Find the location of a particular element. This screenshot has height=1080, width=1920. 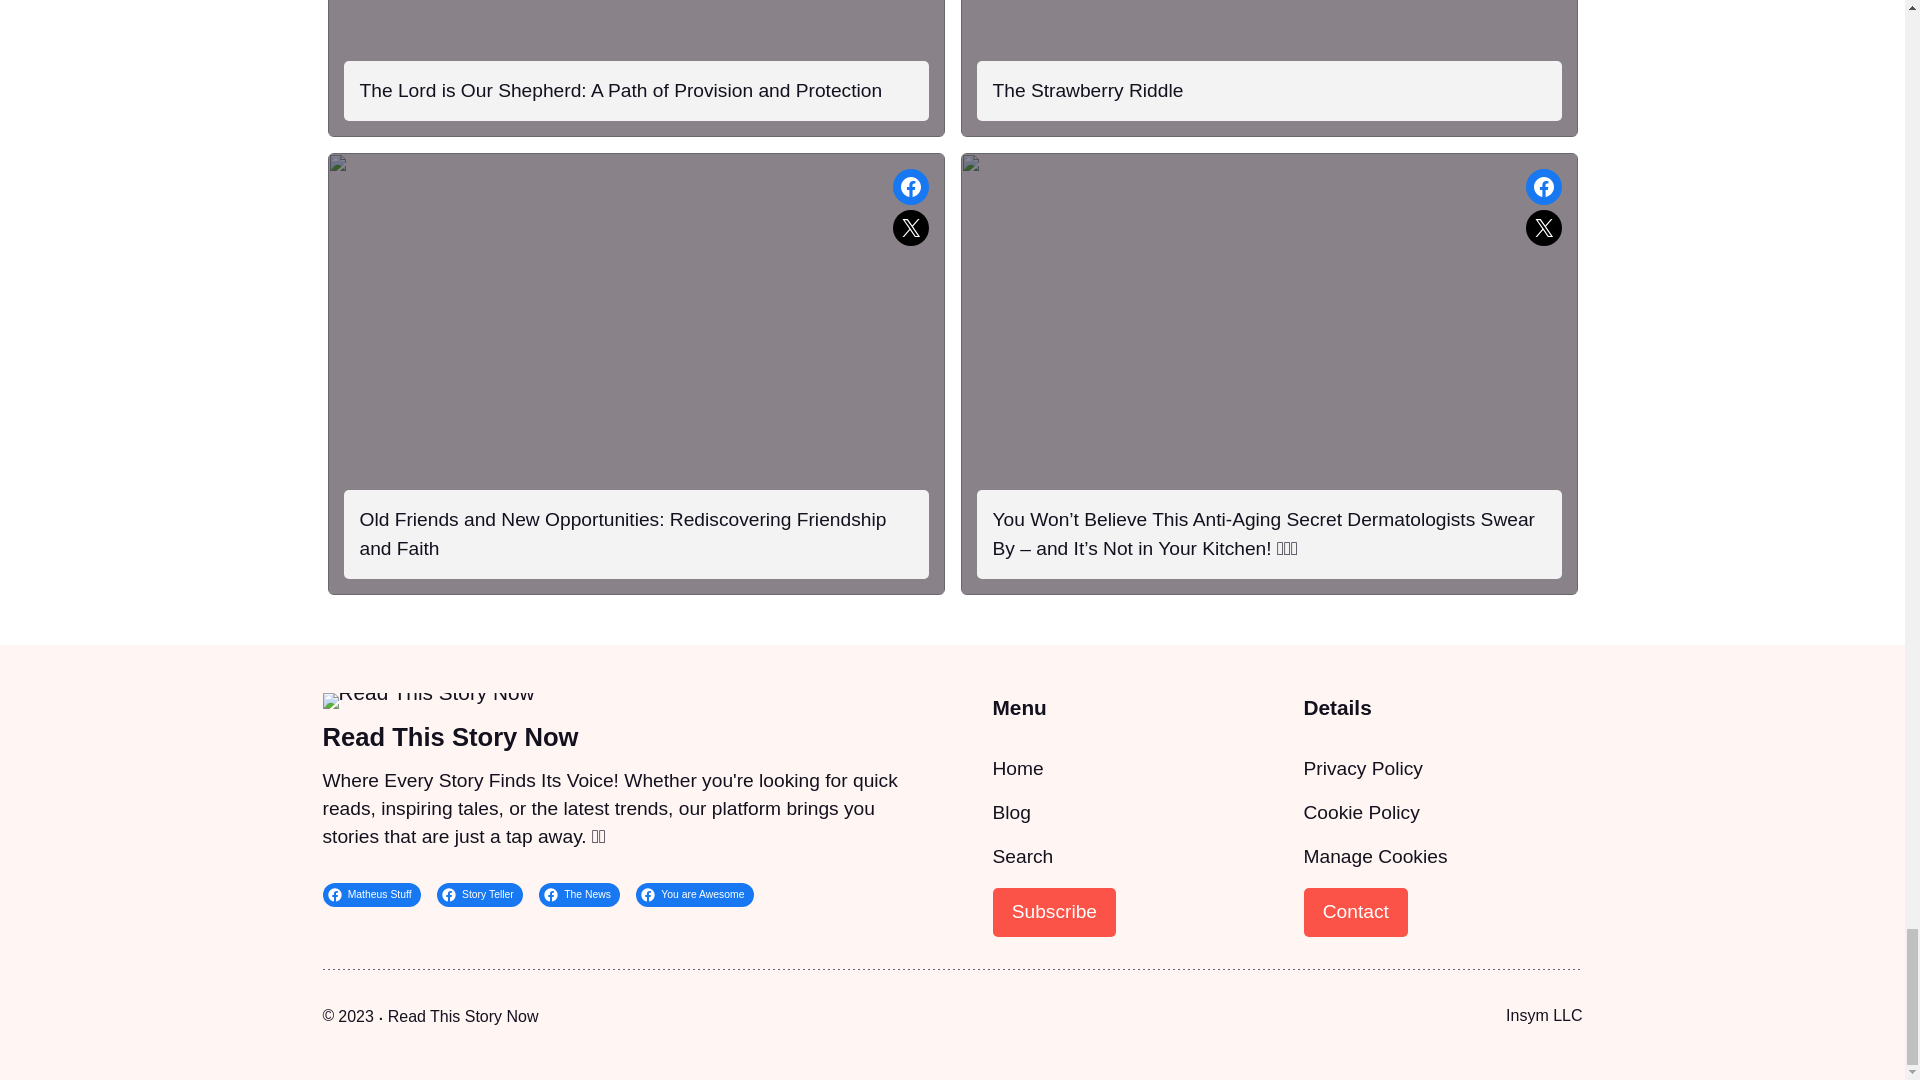

Cookie Policy is located at coordinates (1362, 812).